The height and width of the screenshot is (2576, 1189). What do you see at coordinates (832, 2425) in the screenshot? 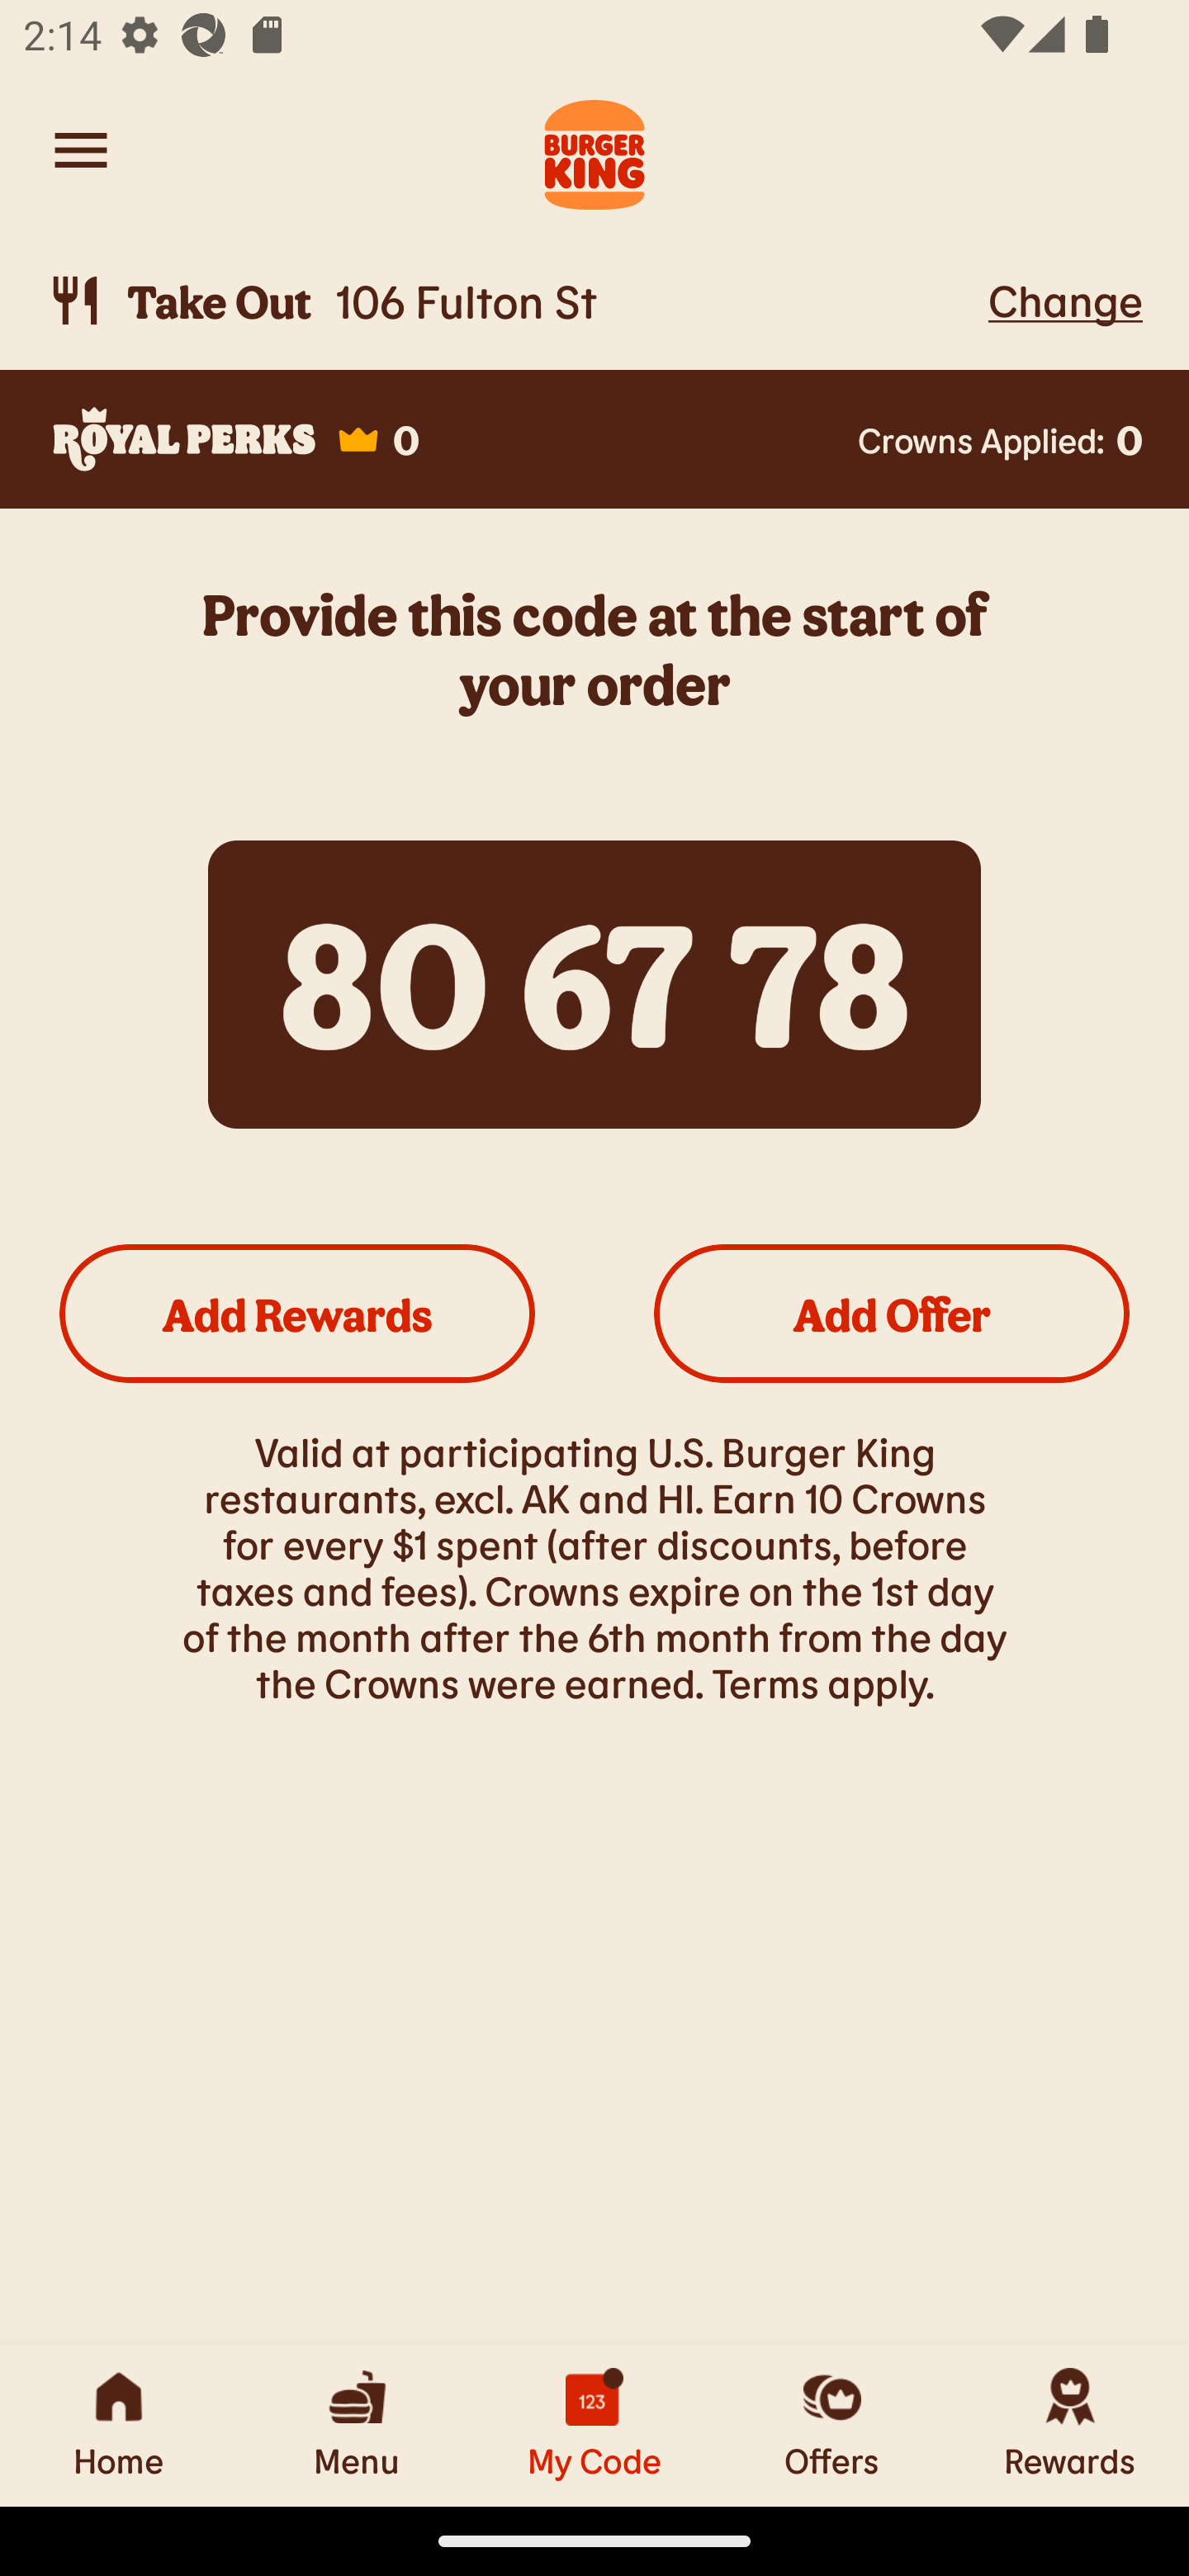
I see `Offers` at bounding box center [832, 2425].